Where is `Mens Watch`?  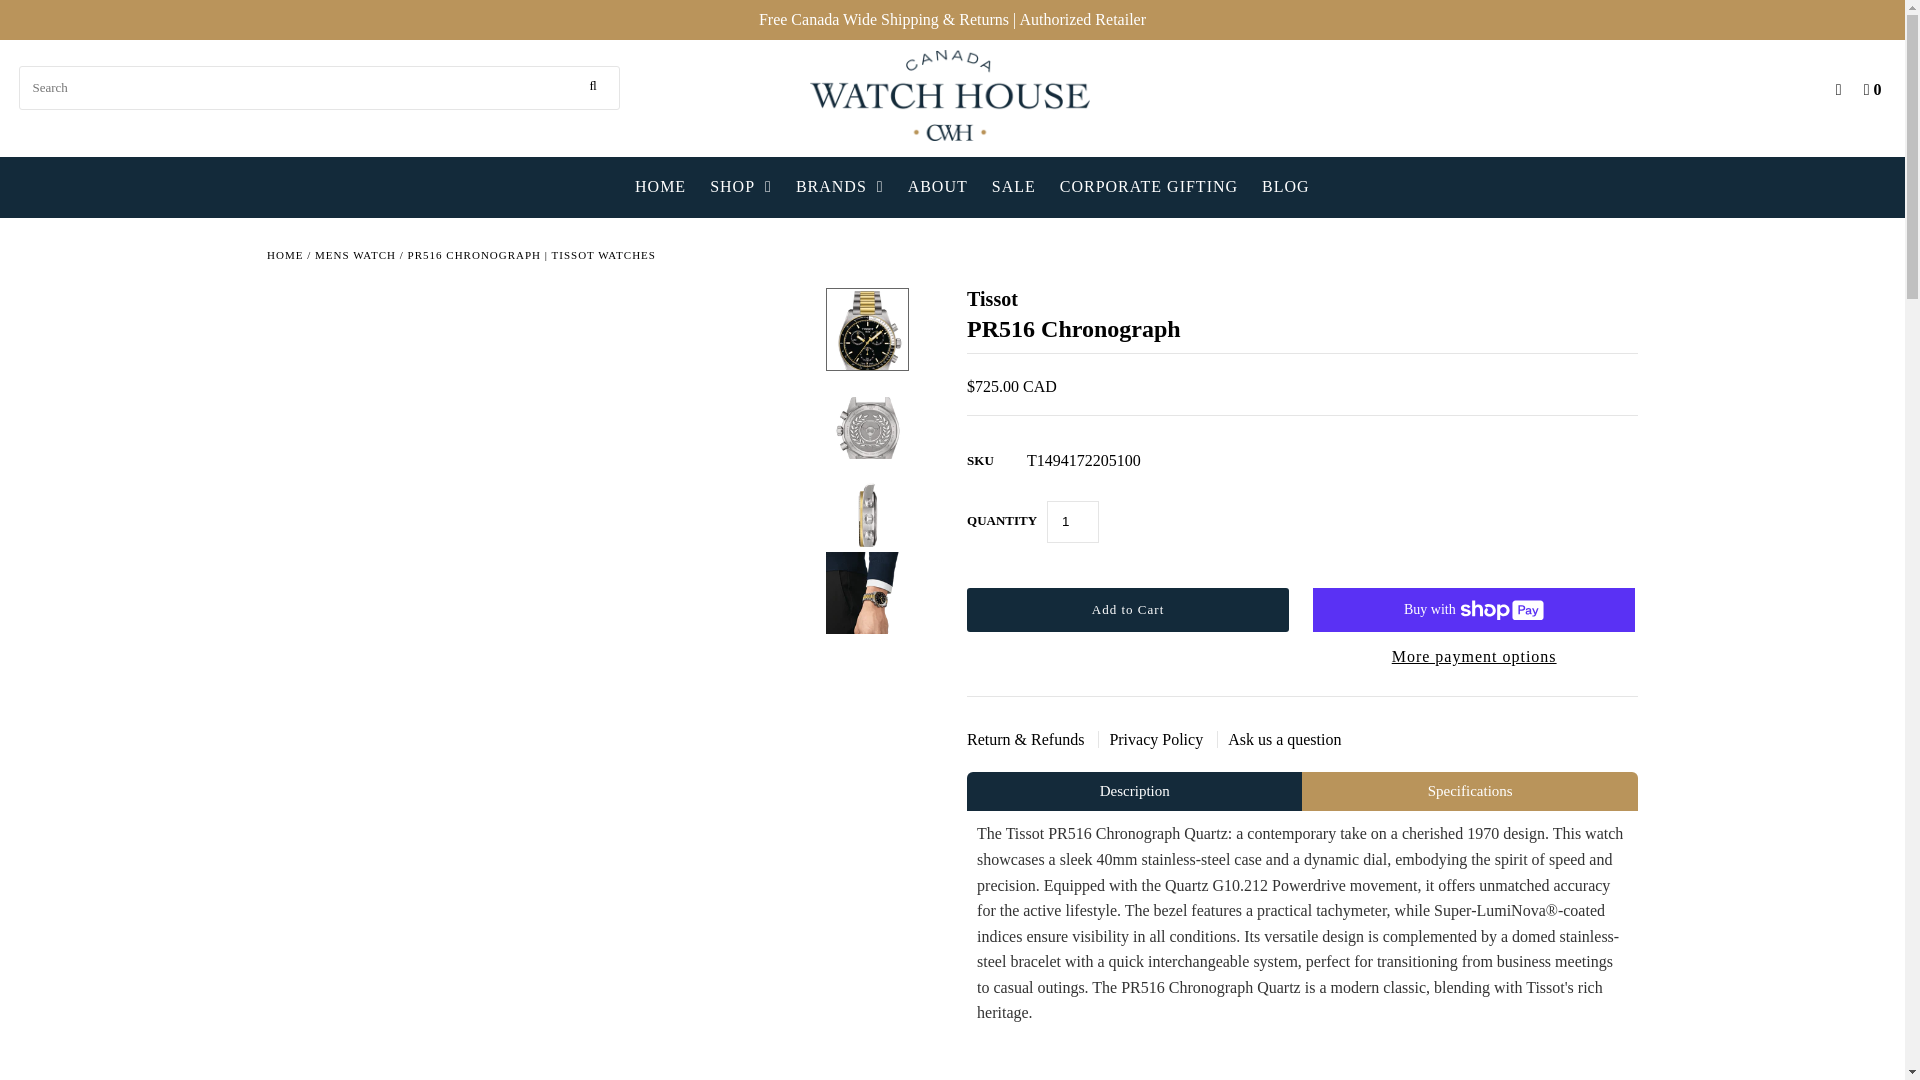
Mens Watch is located at coordinates (354, 256).